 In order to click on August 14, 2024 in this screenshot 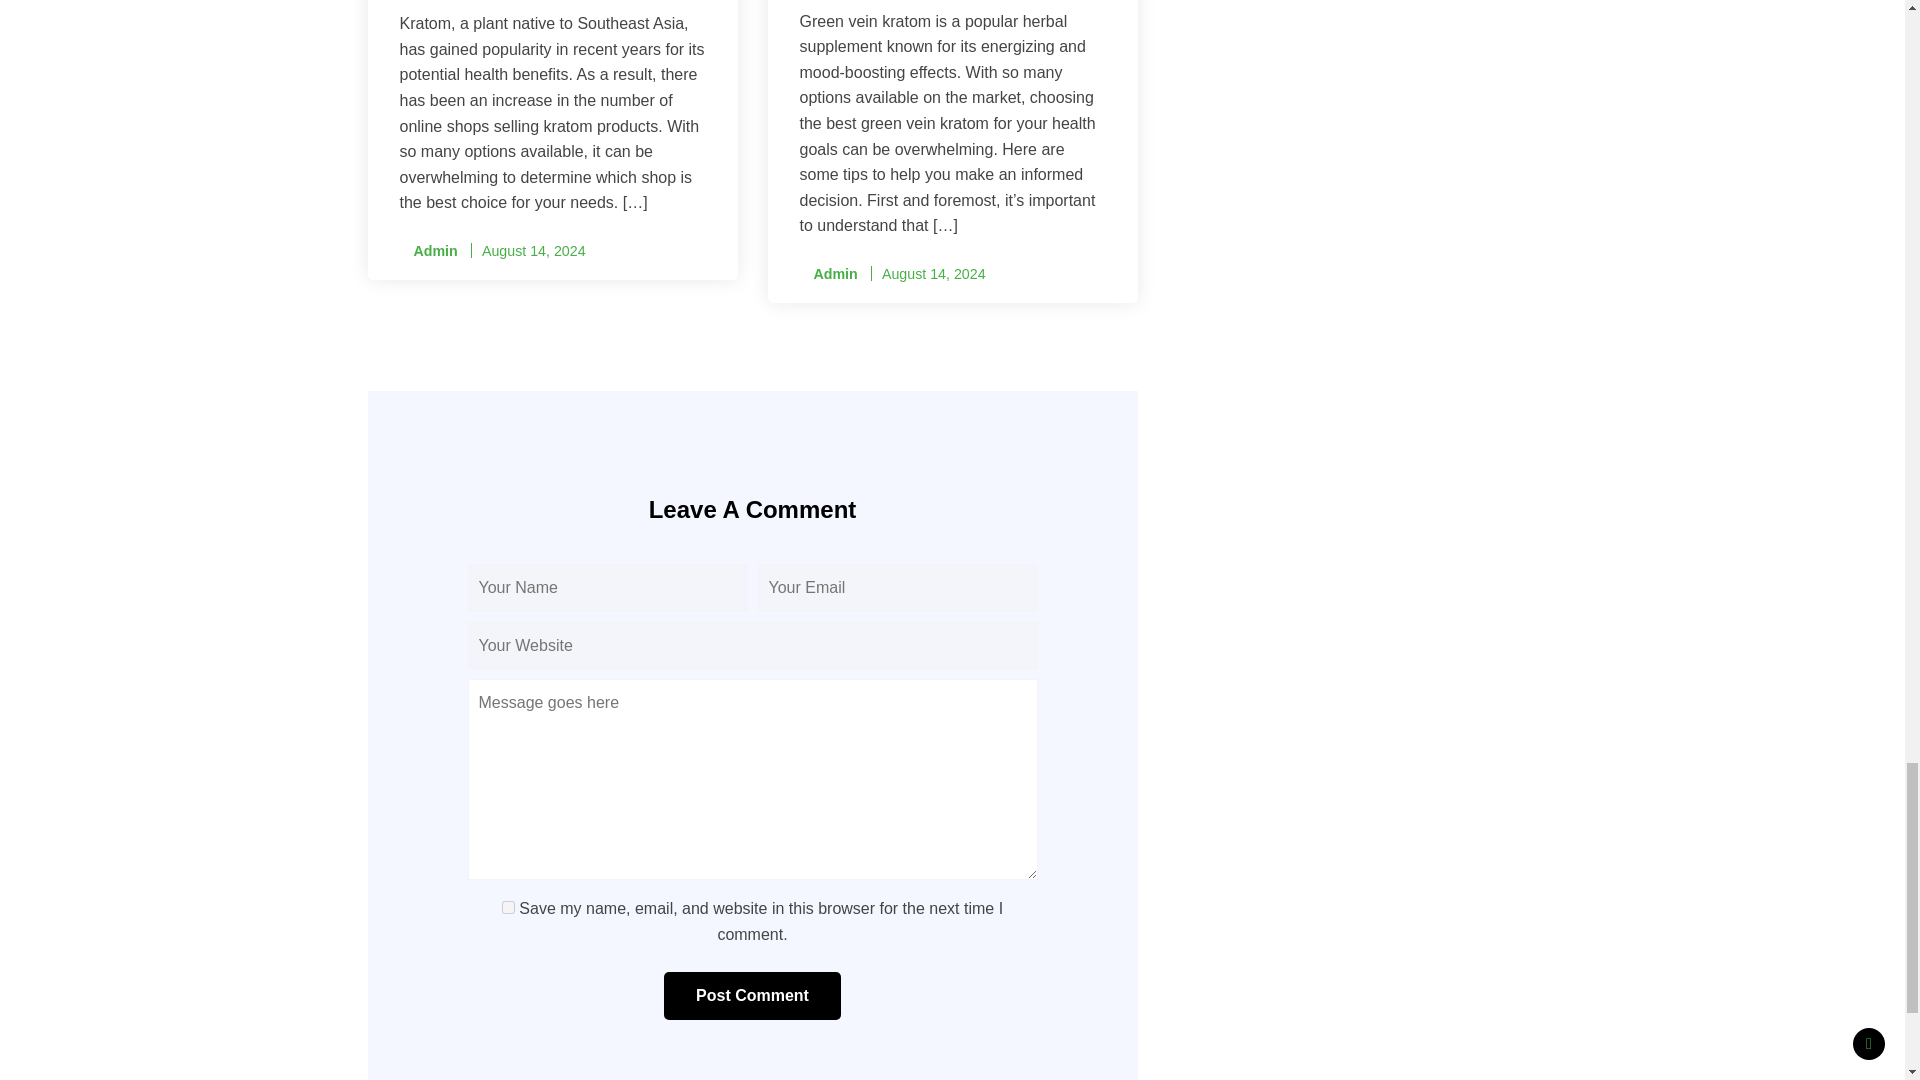, I will do `click(934, 273)`.